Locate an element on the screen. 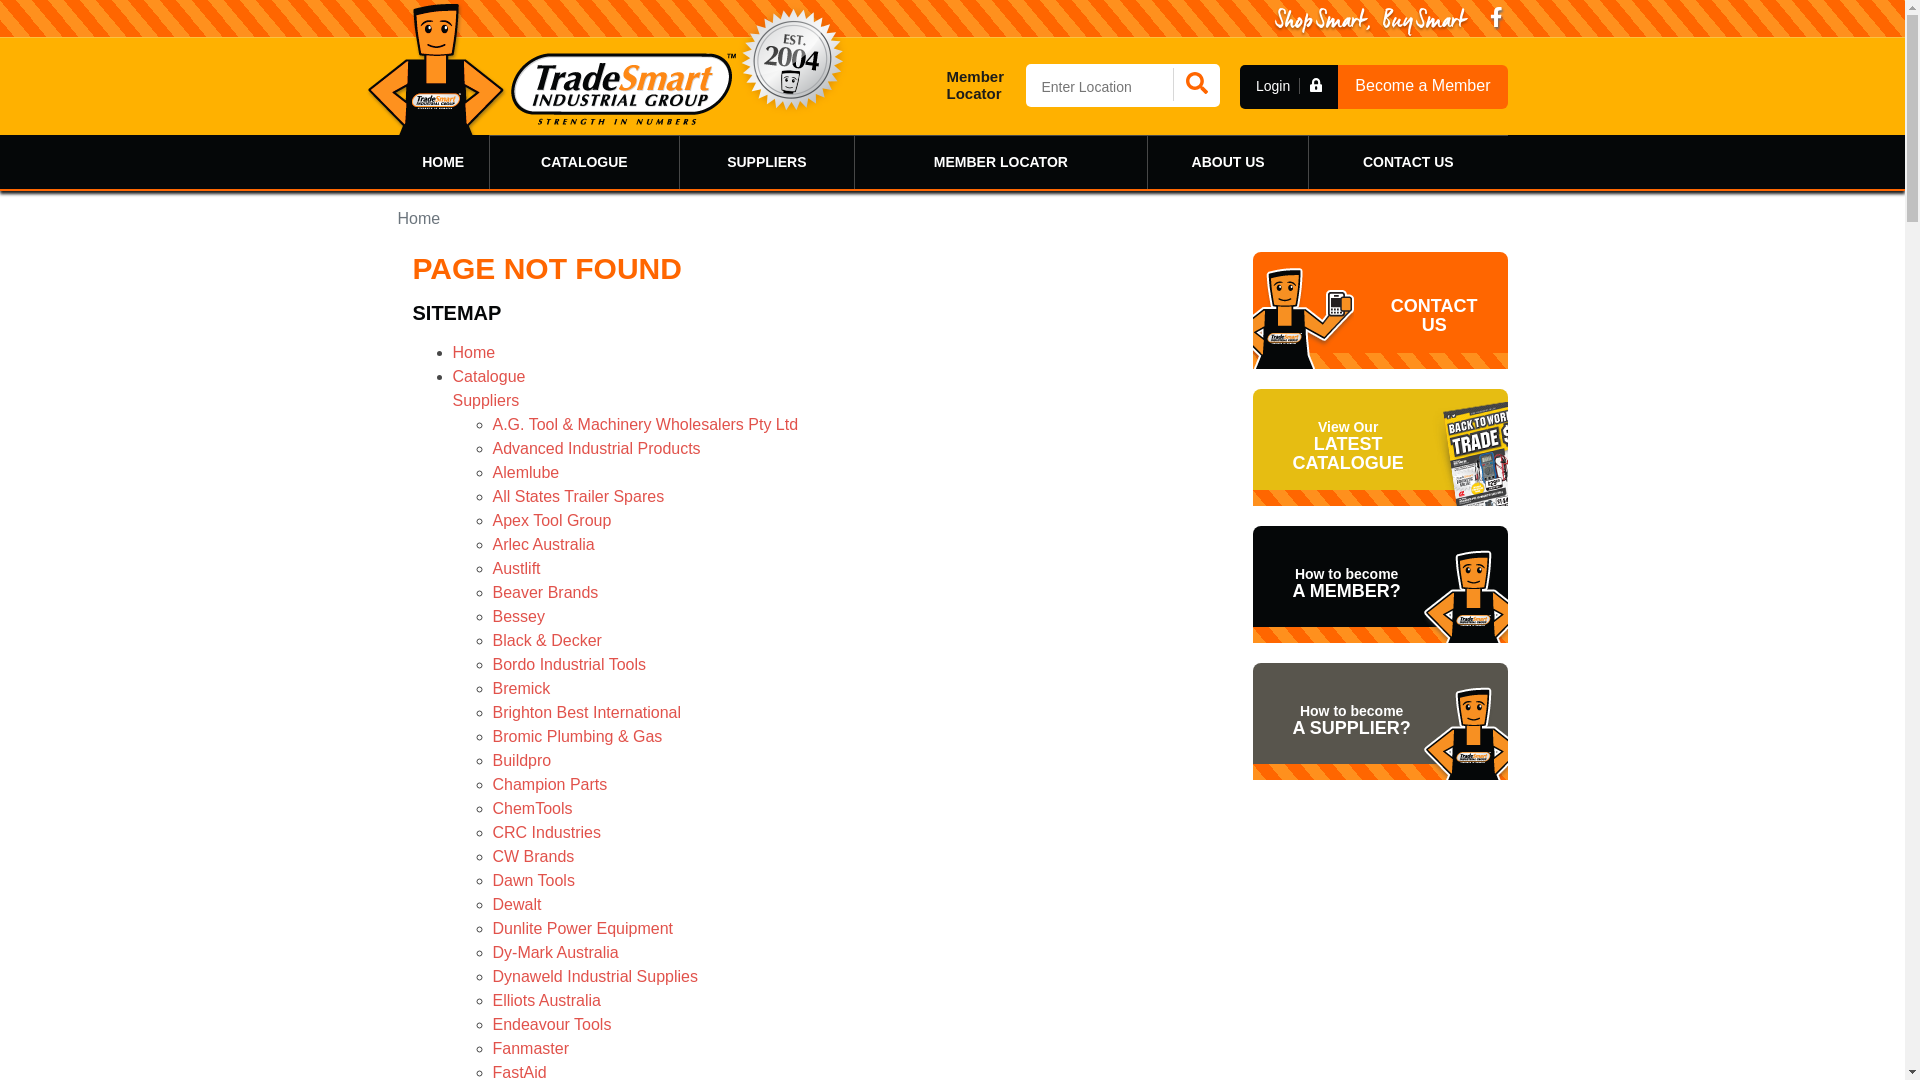 Image resolution: width=1920 pixels, height=1080 pixels. ABOUT US is located at coordinates (1228, 162).